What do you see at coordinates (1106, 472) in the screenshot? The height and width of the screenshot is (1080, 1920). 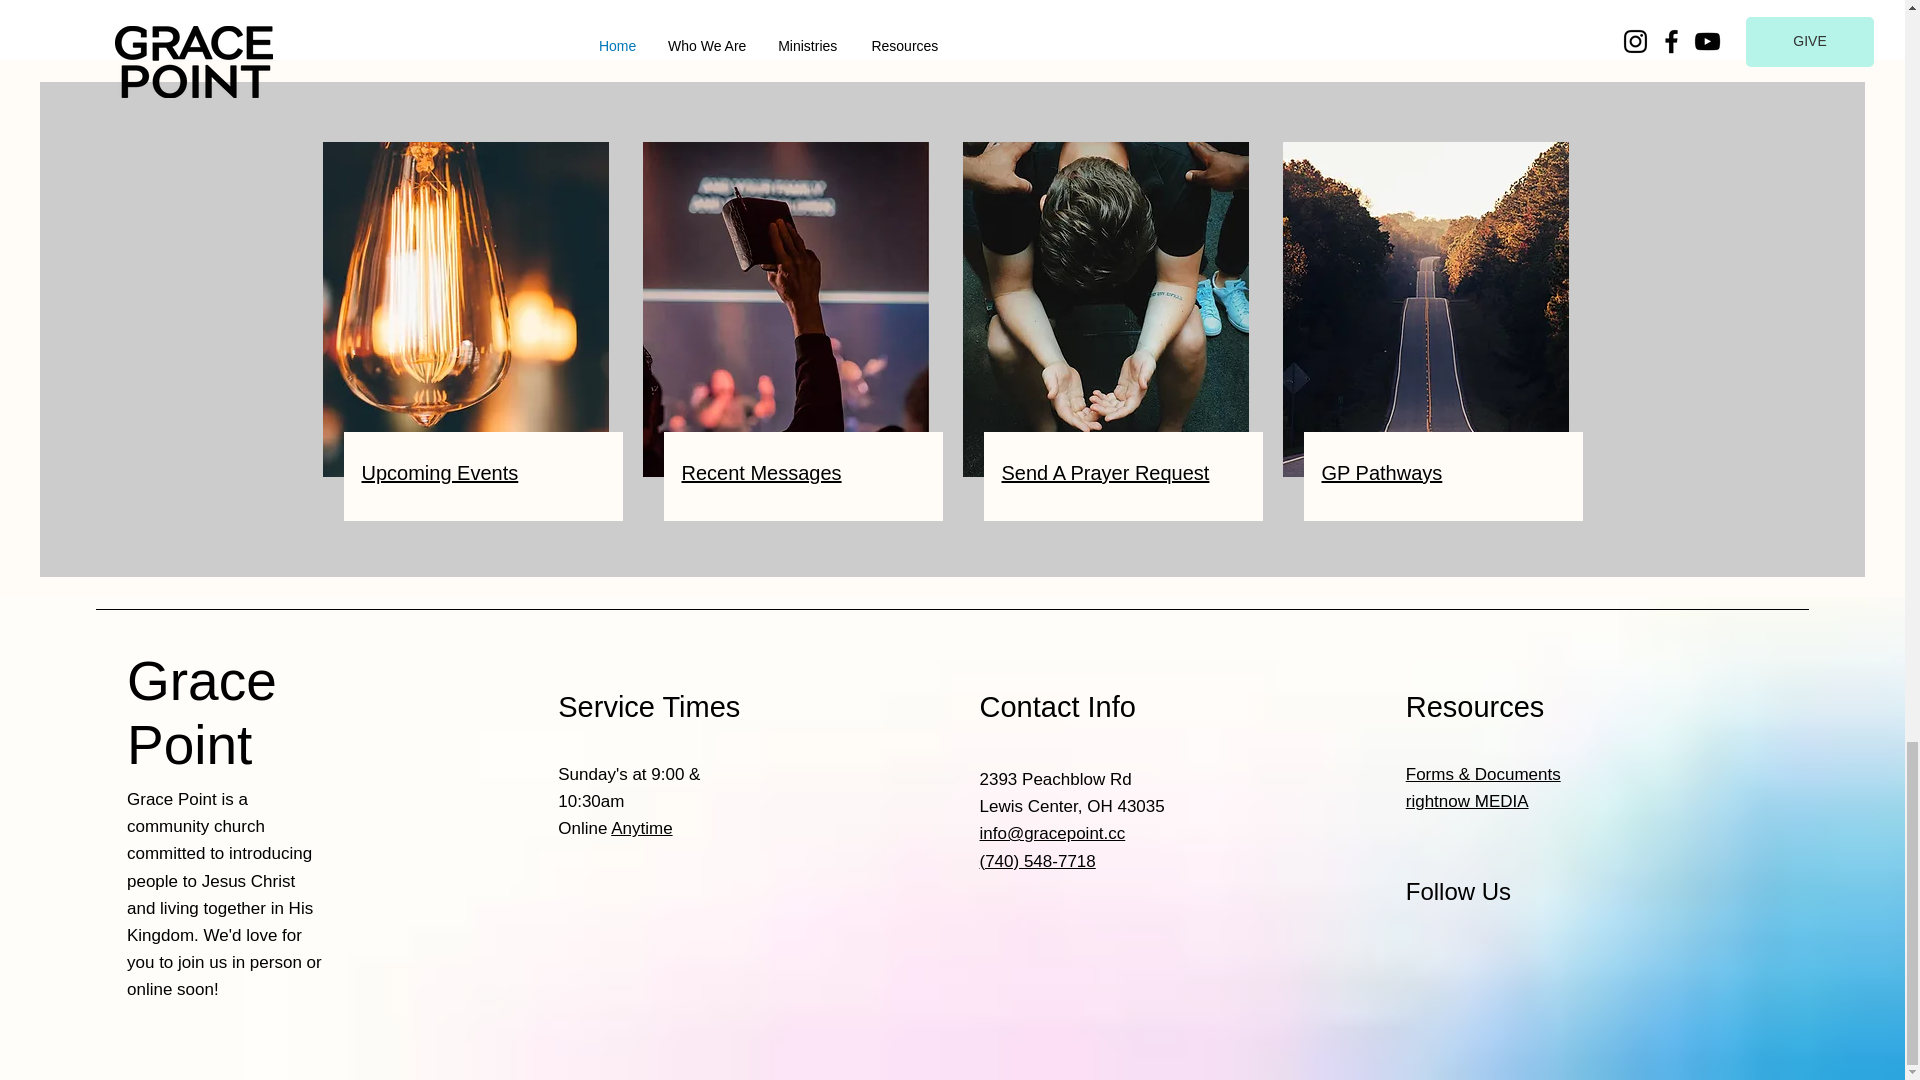 I see `Send A Prayer Request` at bounding box center [1106, 472].